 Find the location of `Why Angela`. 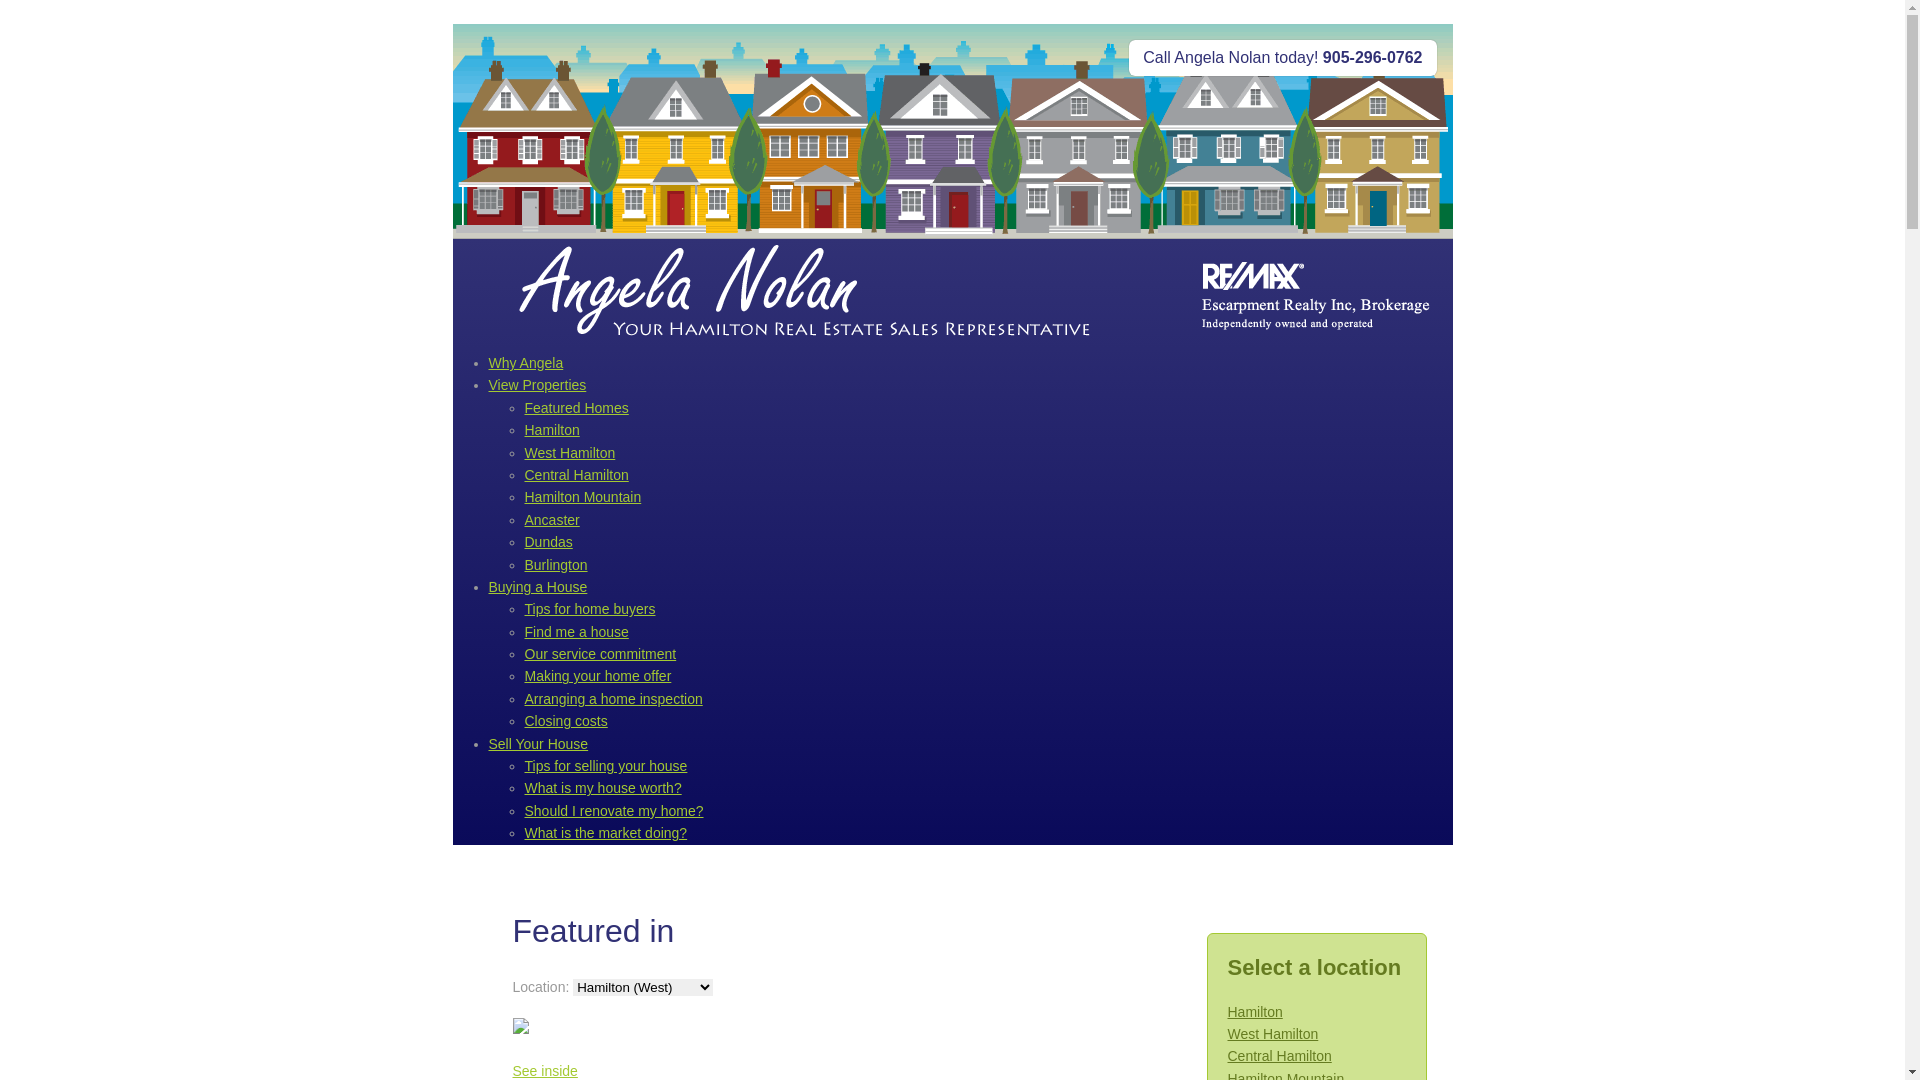

Why Angela is located at coordinates (526, 363).